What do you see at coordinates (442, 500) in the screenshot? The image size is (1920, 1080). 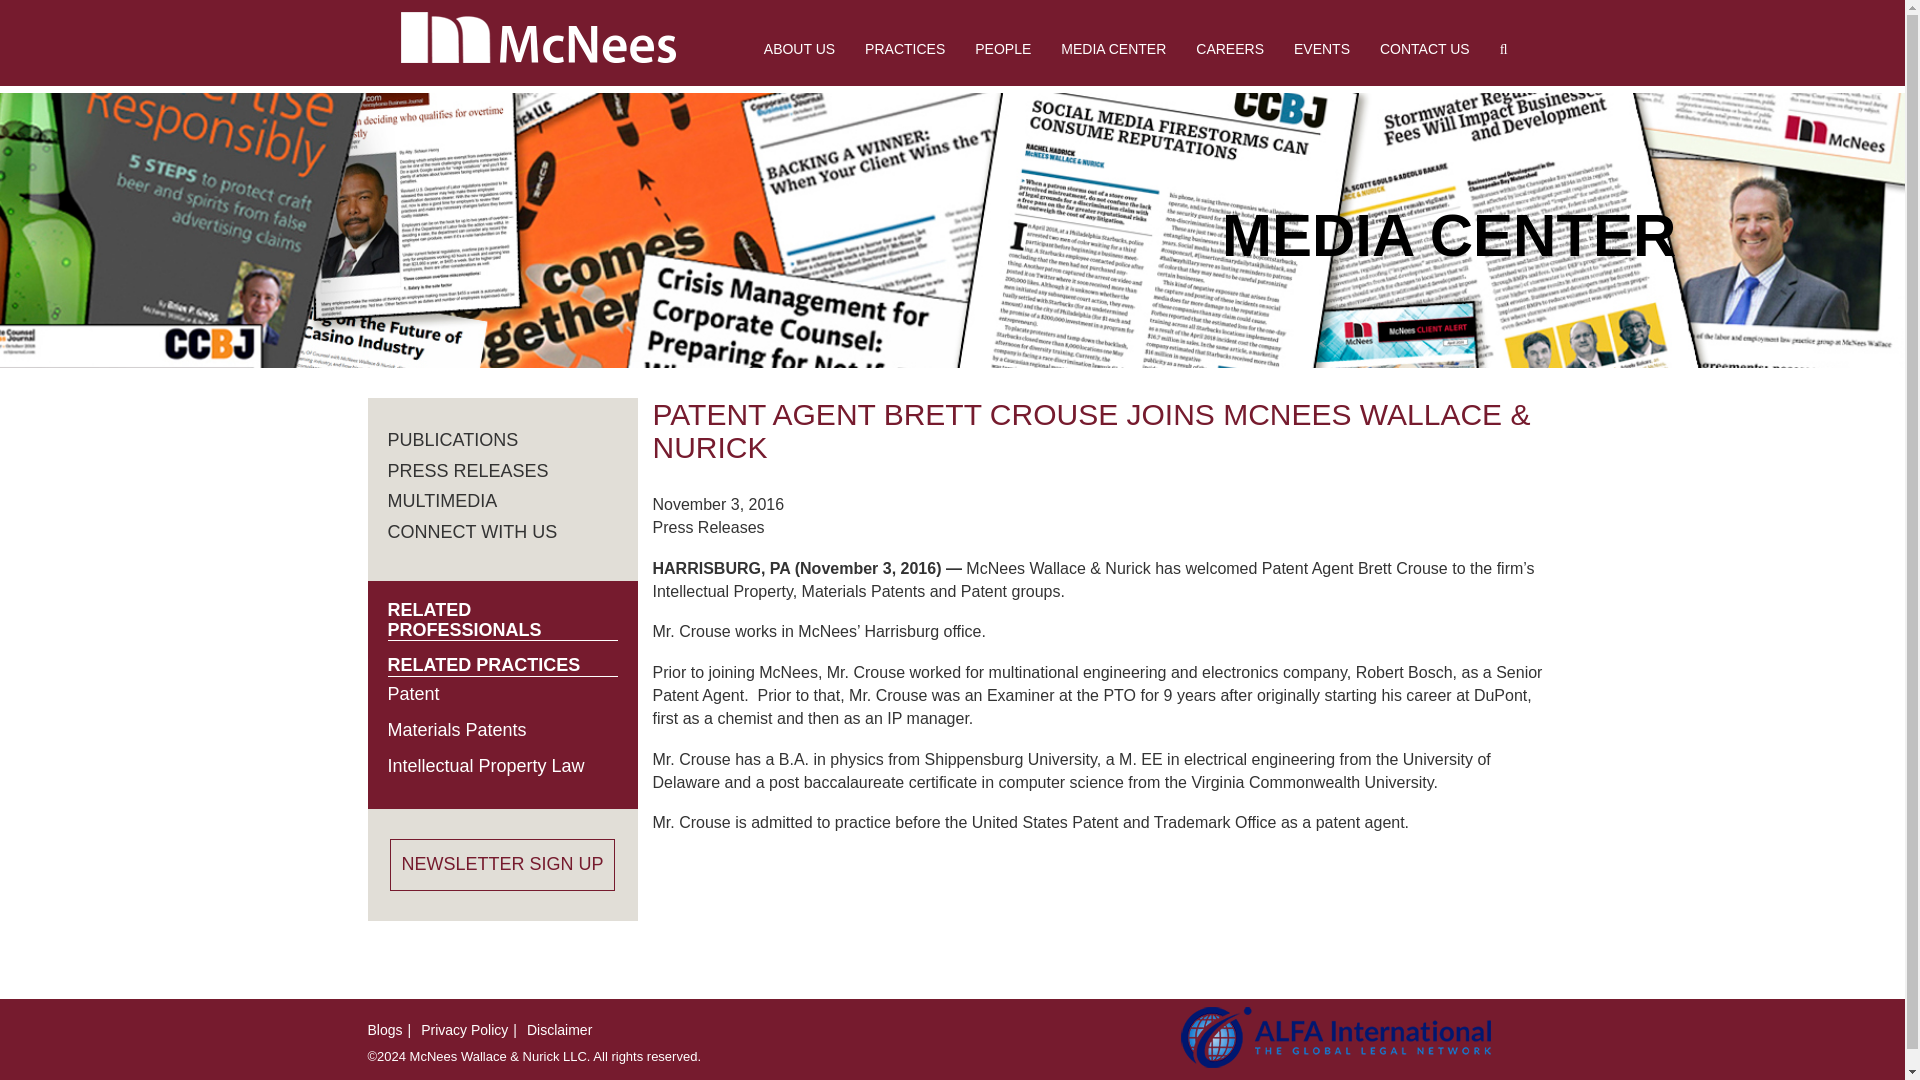 I see `MULTIMEDIA` at bounding box center [442, 500].